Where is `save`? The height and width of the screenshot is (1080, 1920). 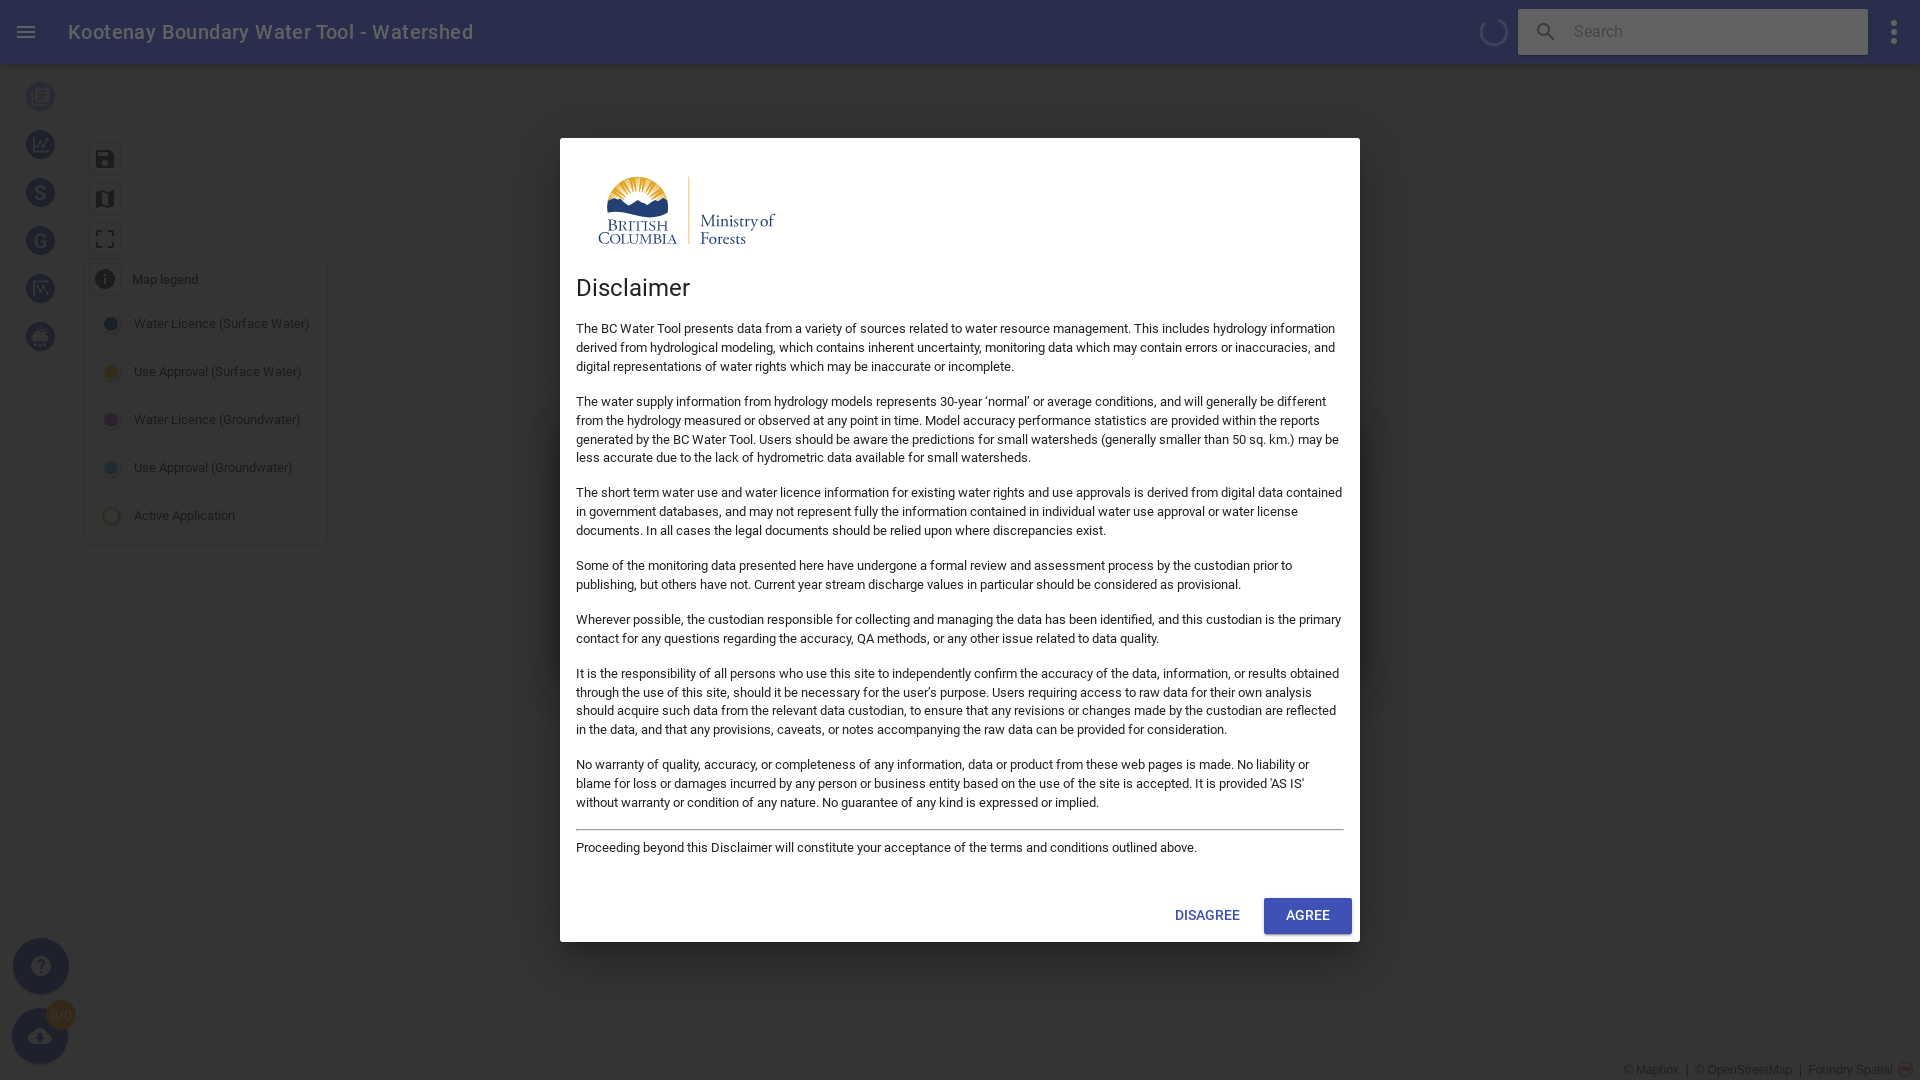 save is located at coordinates (105, 159).